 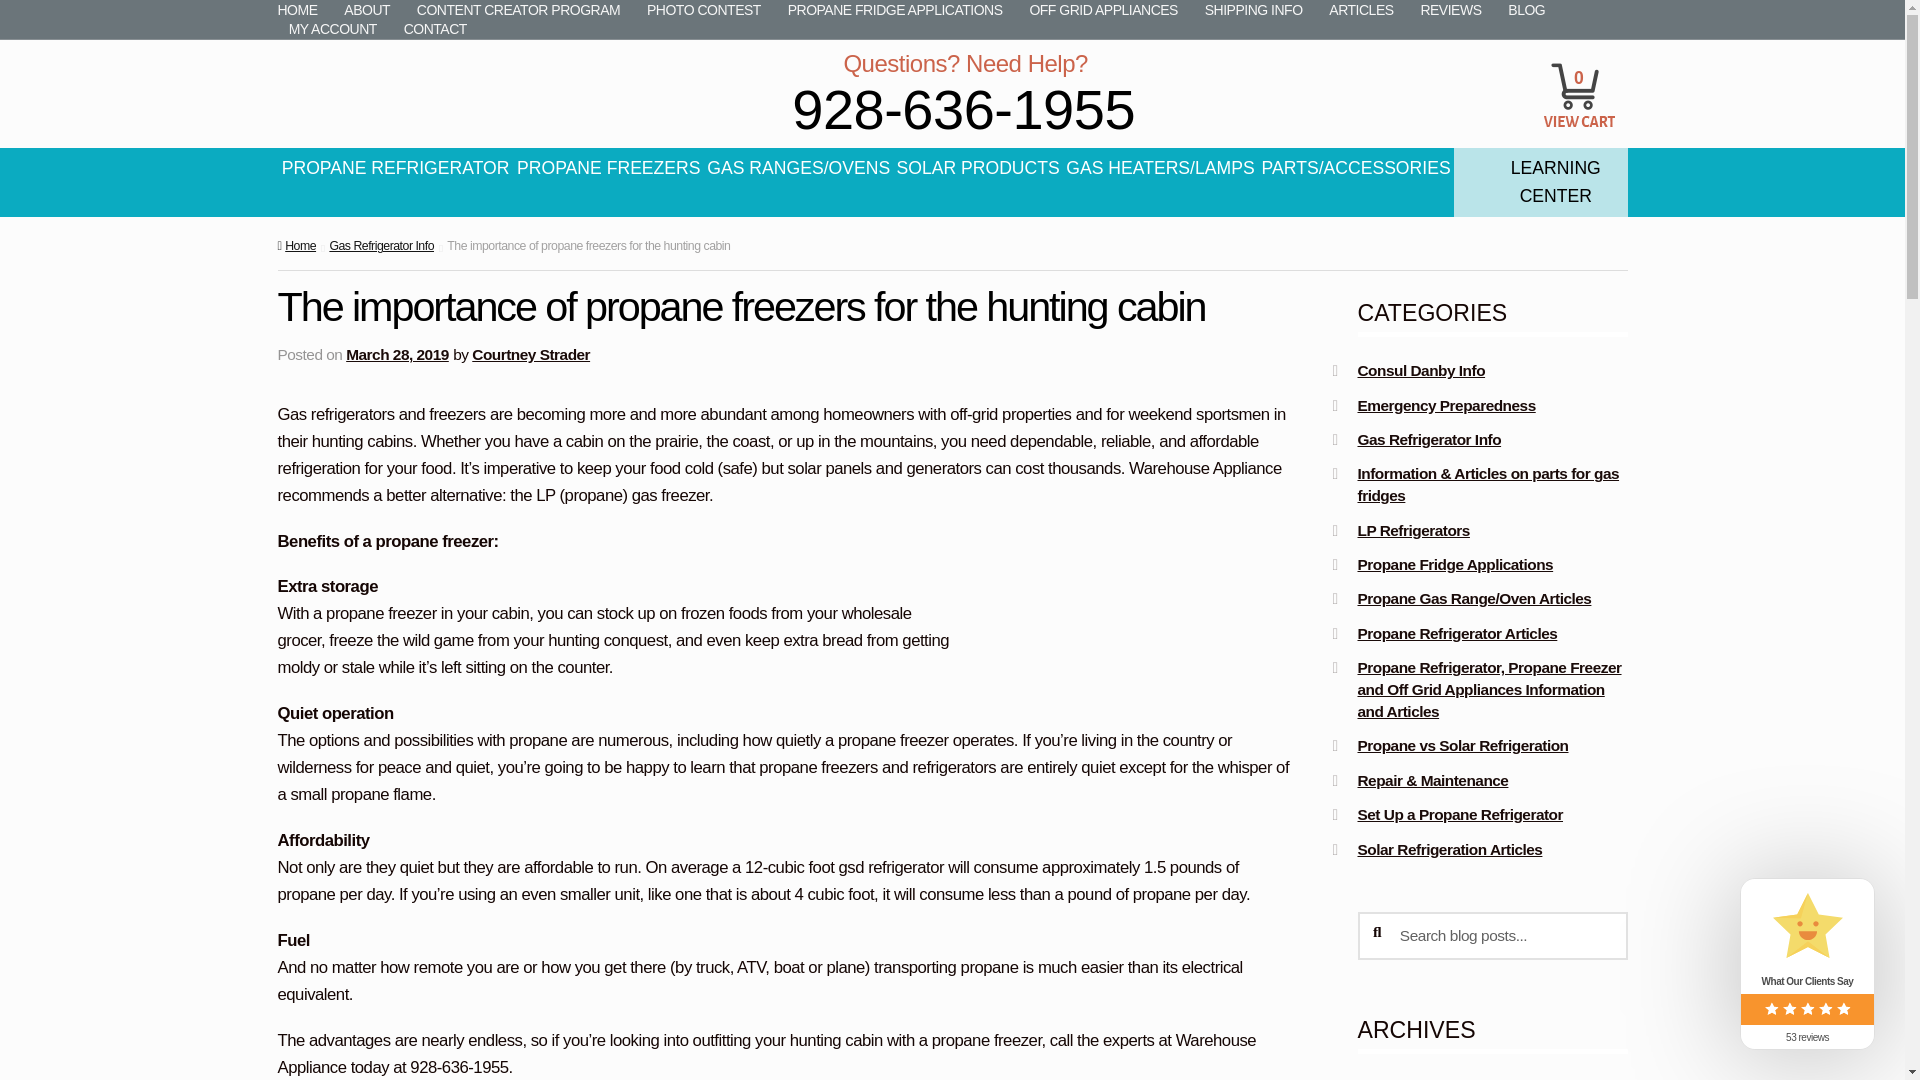 What do you see at coordinates (518, 10) in the screenshot?
I see `CONTENT CREATOR PROGRAM` at bounding box center [518, 10].